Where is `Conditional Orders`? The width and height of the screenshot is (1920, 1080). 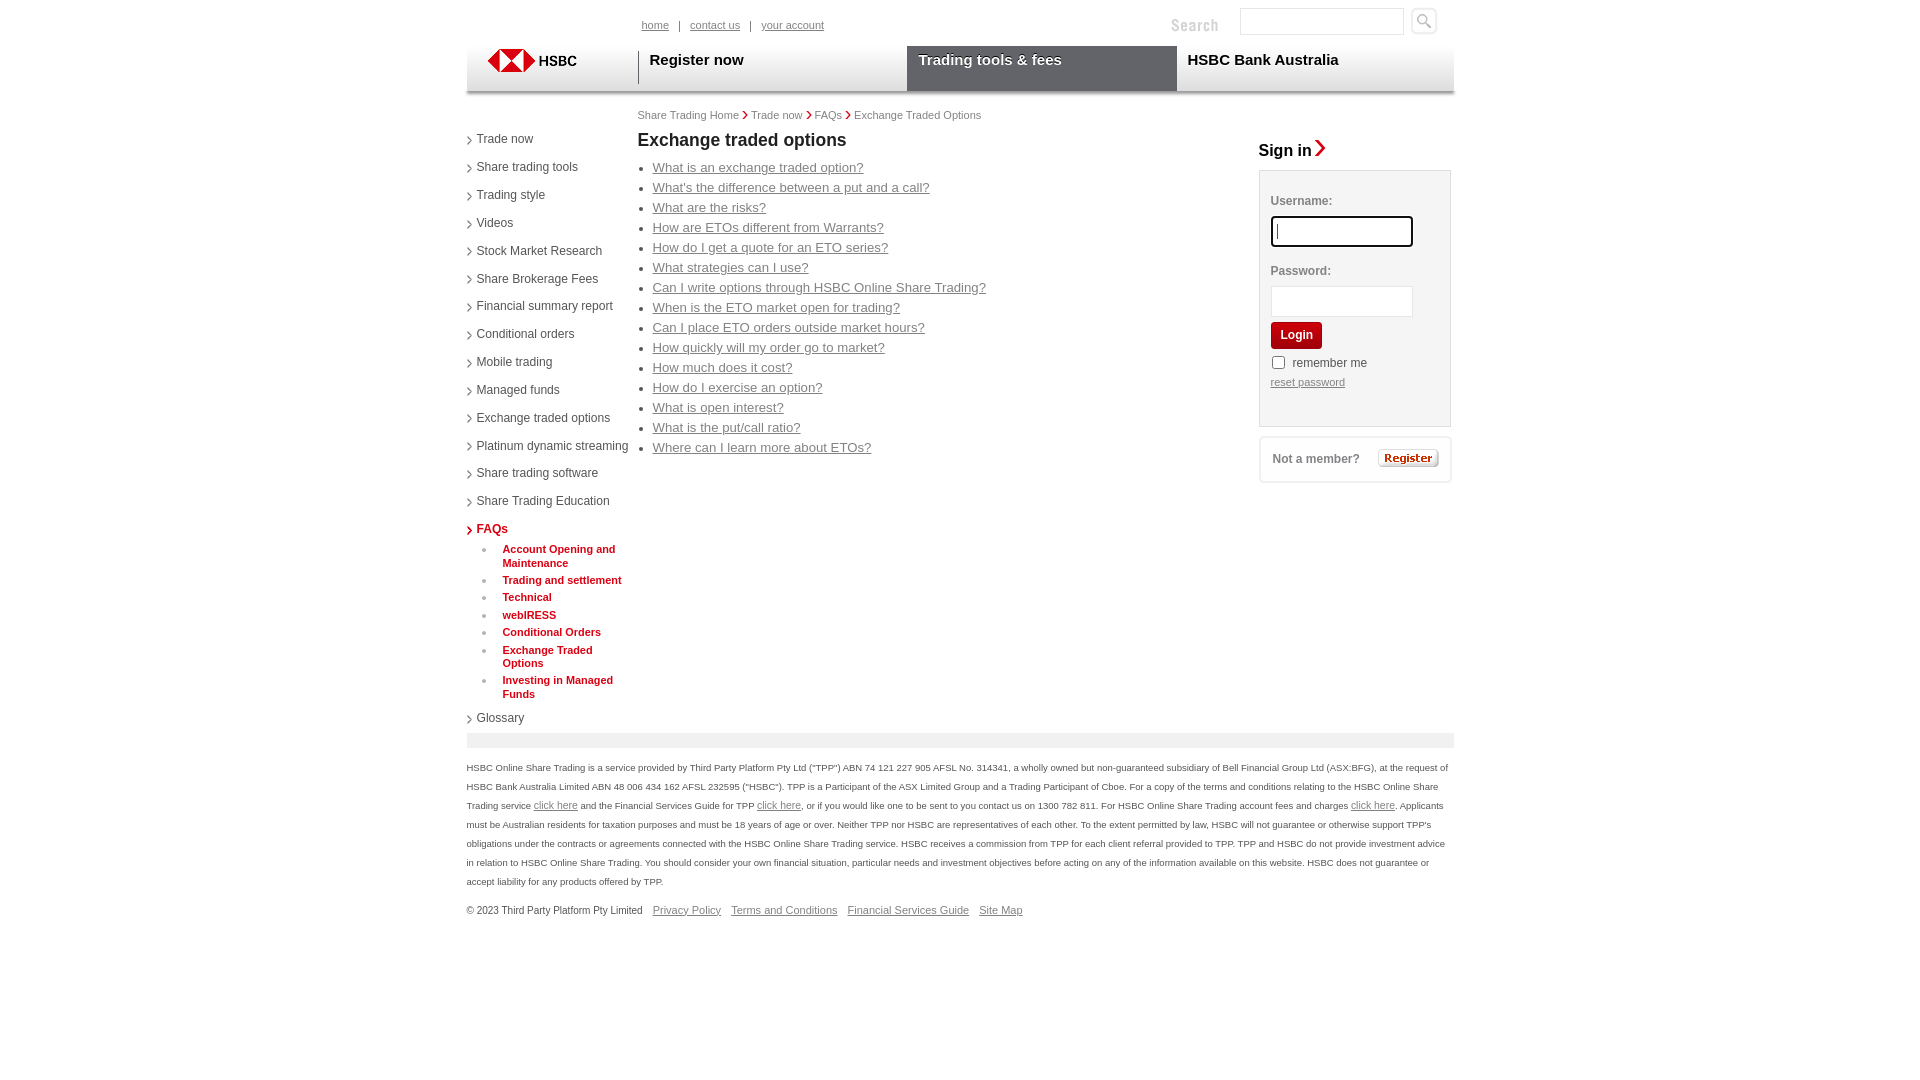 Conditional Orders is located at coordinates (550, 632).